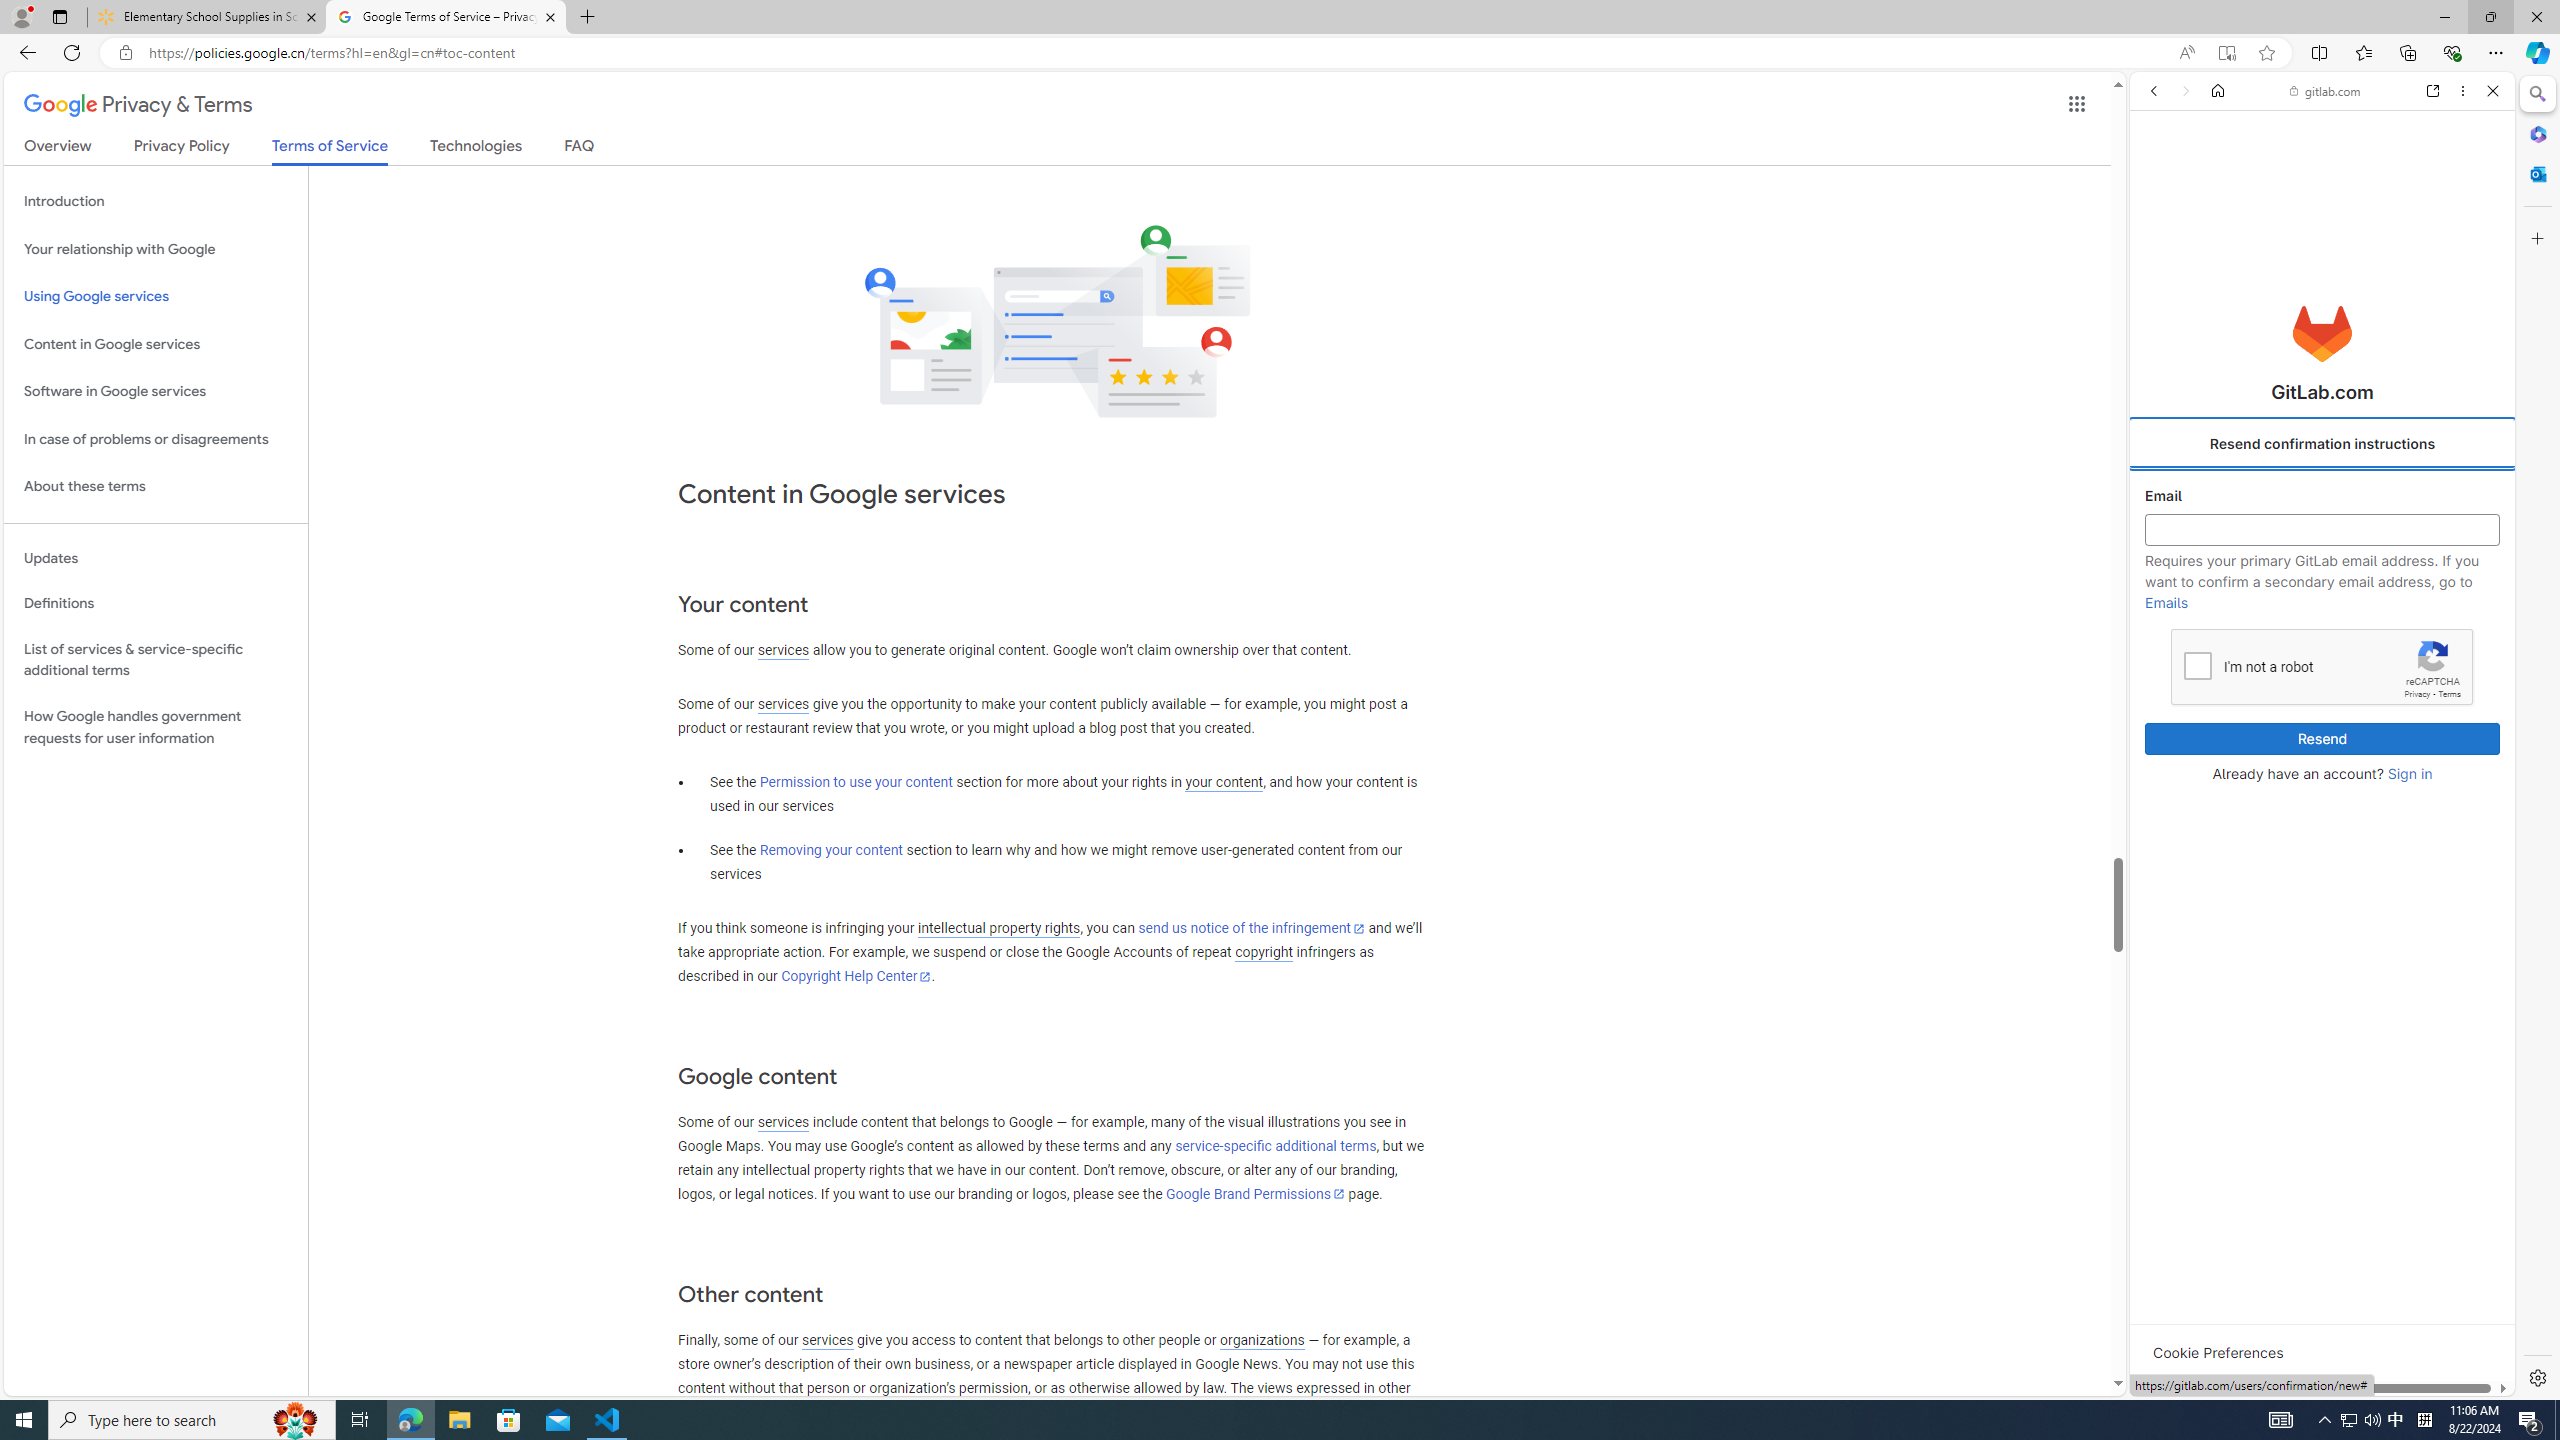  Describe the element at coordinates (2327, 91) in the screenshot. I see `gitlab.com` at that location.